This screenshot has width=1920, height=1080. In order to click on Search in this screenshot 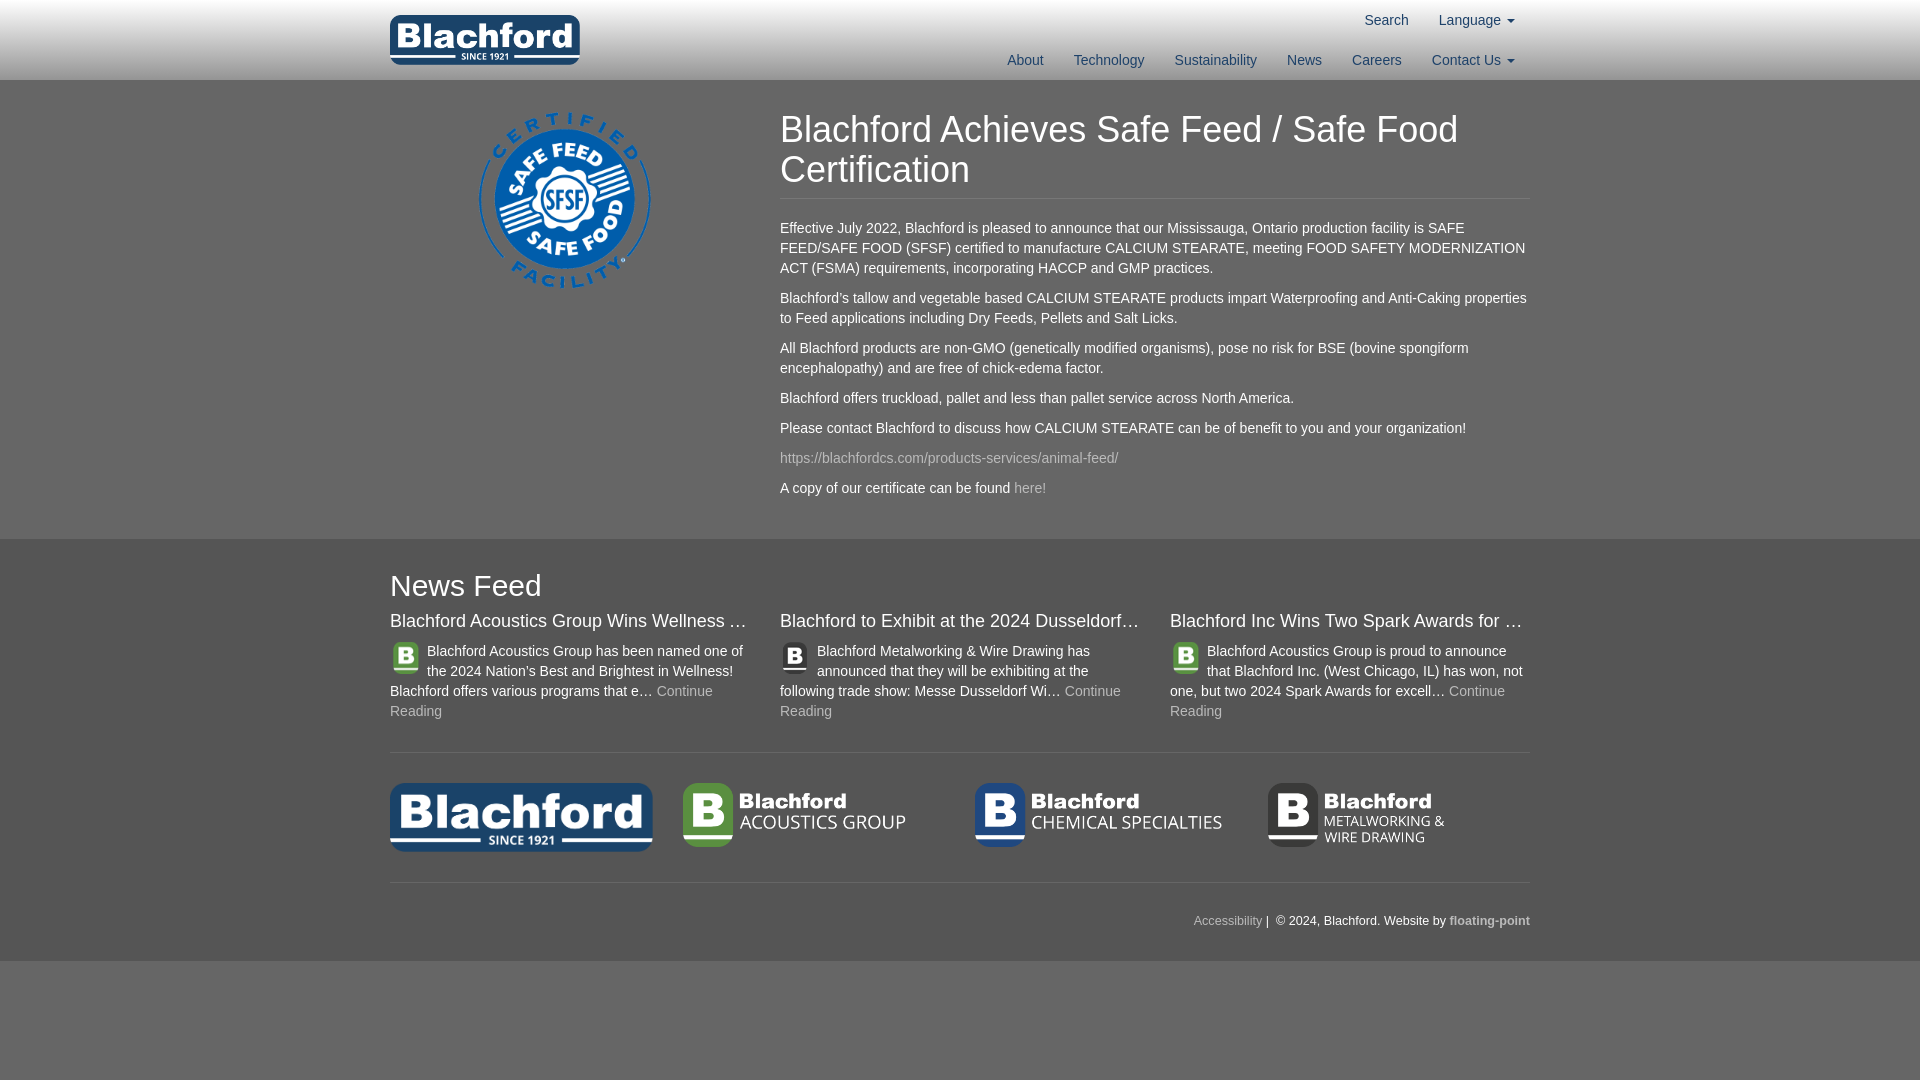, I will do `click(1386, 20)`.